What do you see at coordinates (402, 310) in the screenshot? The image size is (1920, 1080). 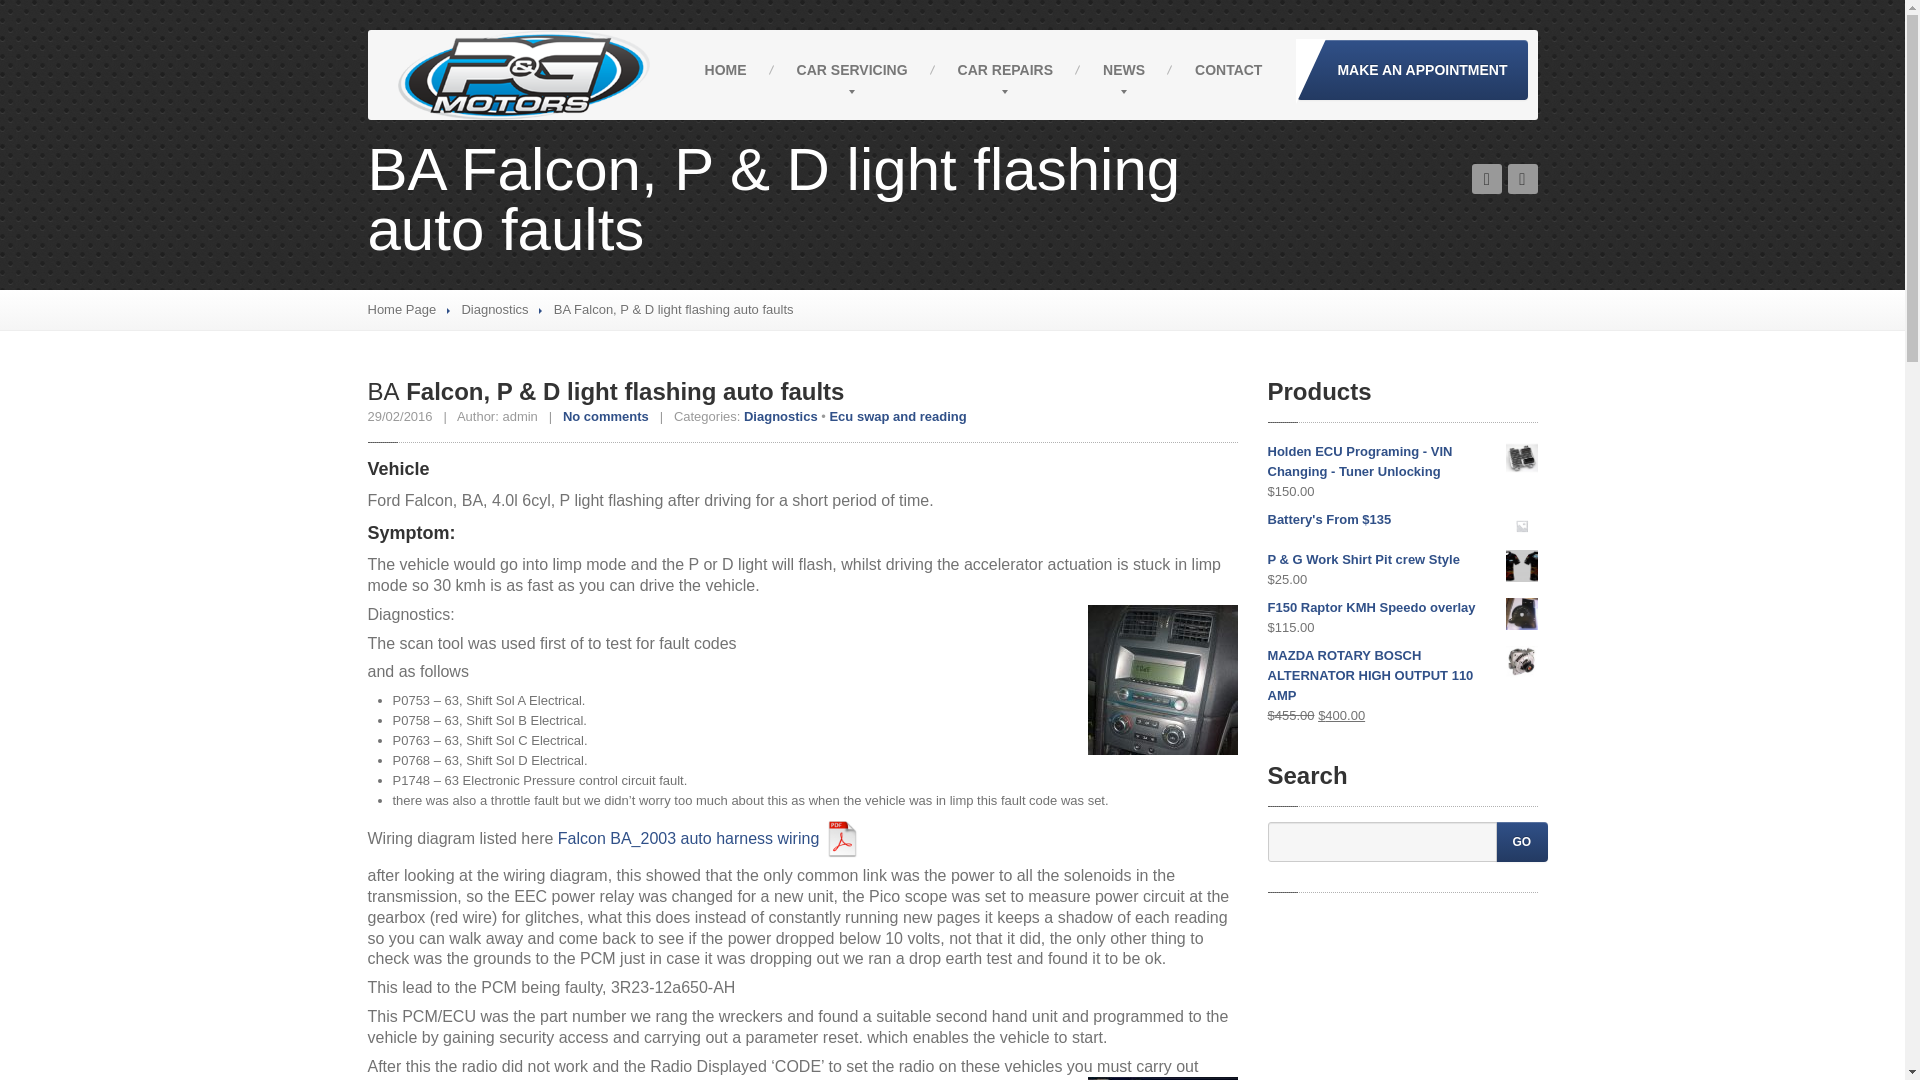 I see `Home Page` at bounding box center [402, 310].